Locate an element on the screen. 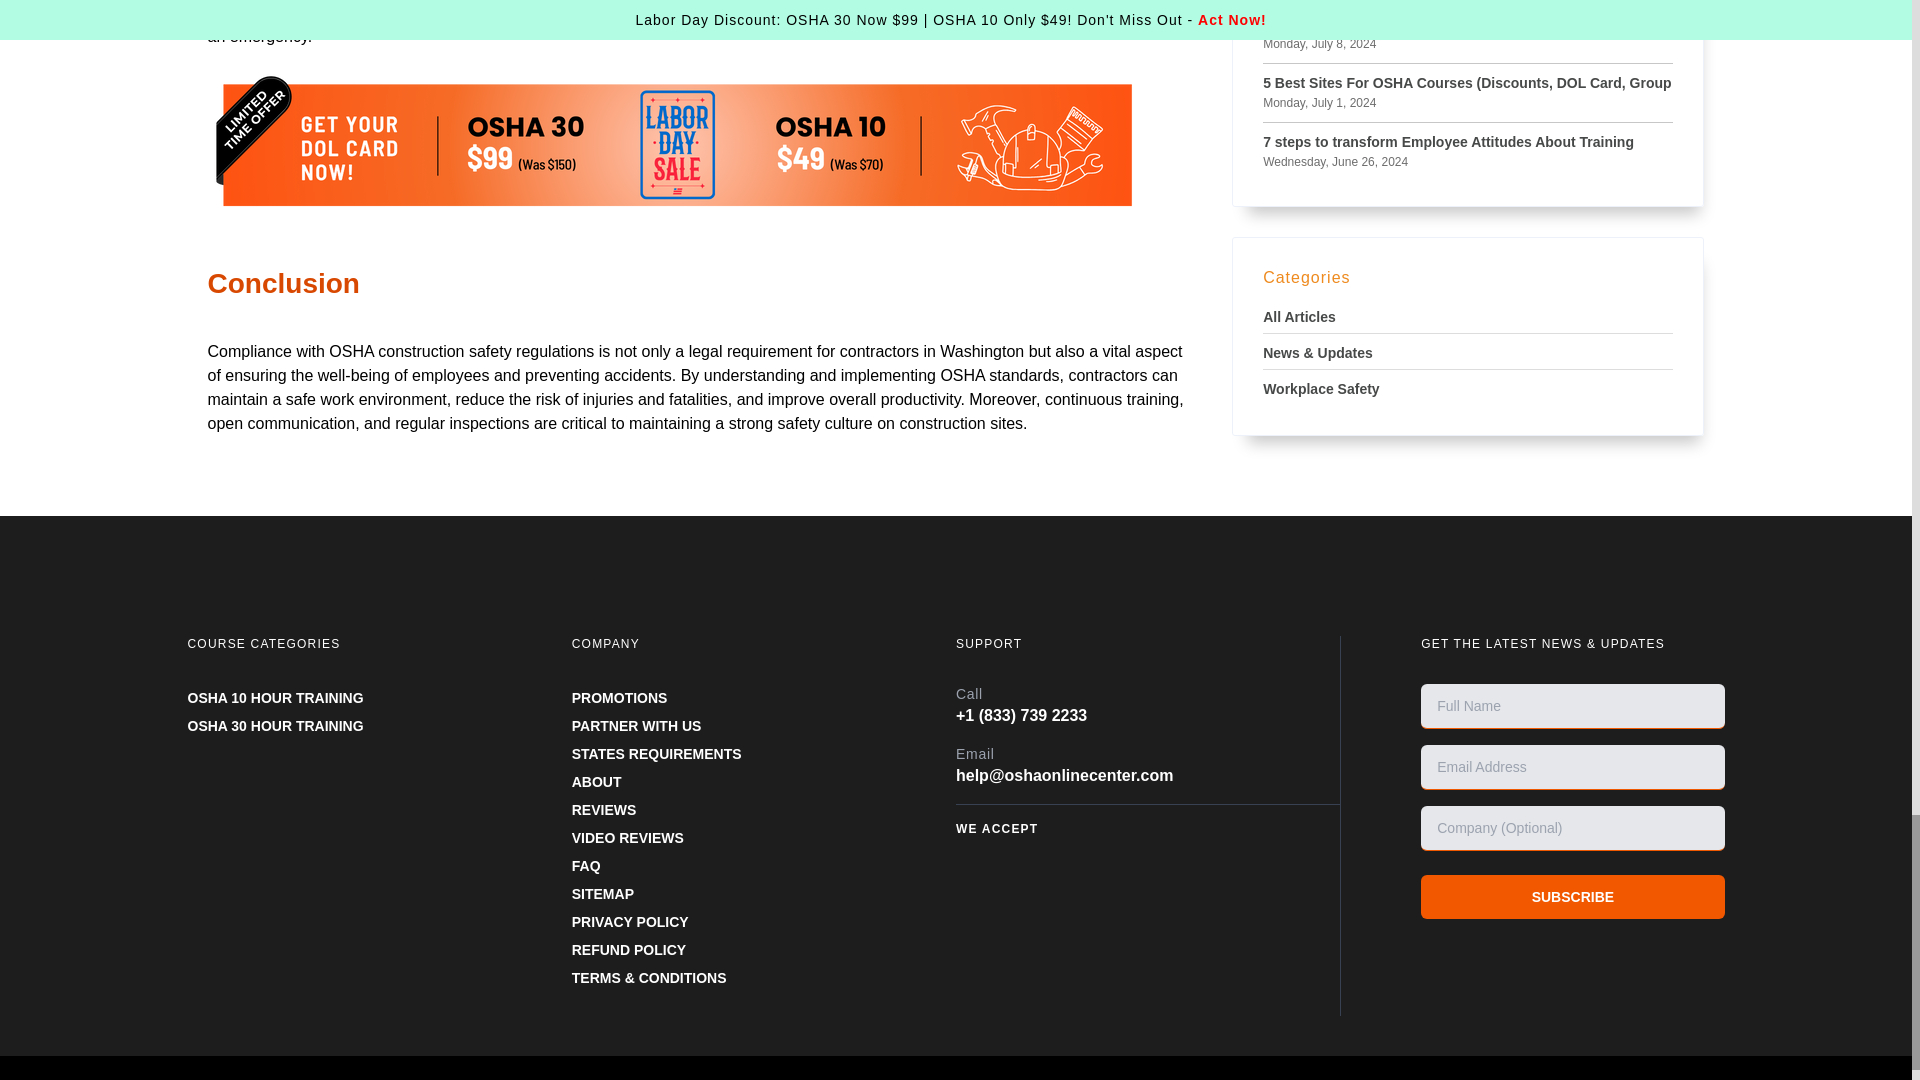 The image size is (1920, 1080). ABOUT is located at coordinates (597, 782).